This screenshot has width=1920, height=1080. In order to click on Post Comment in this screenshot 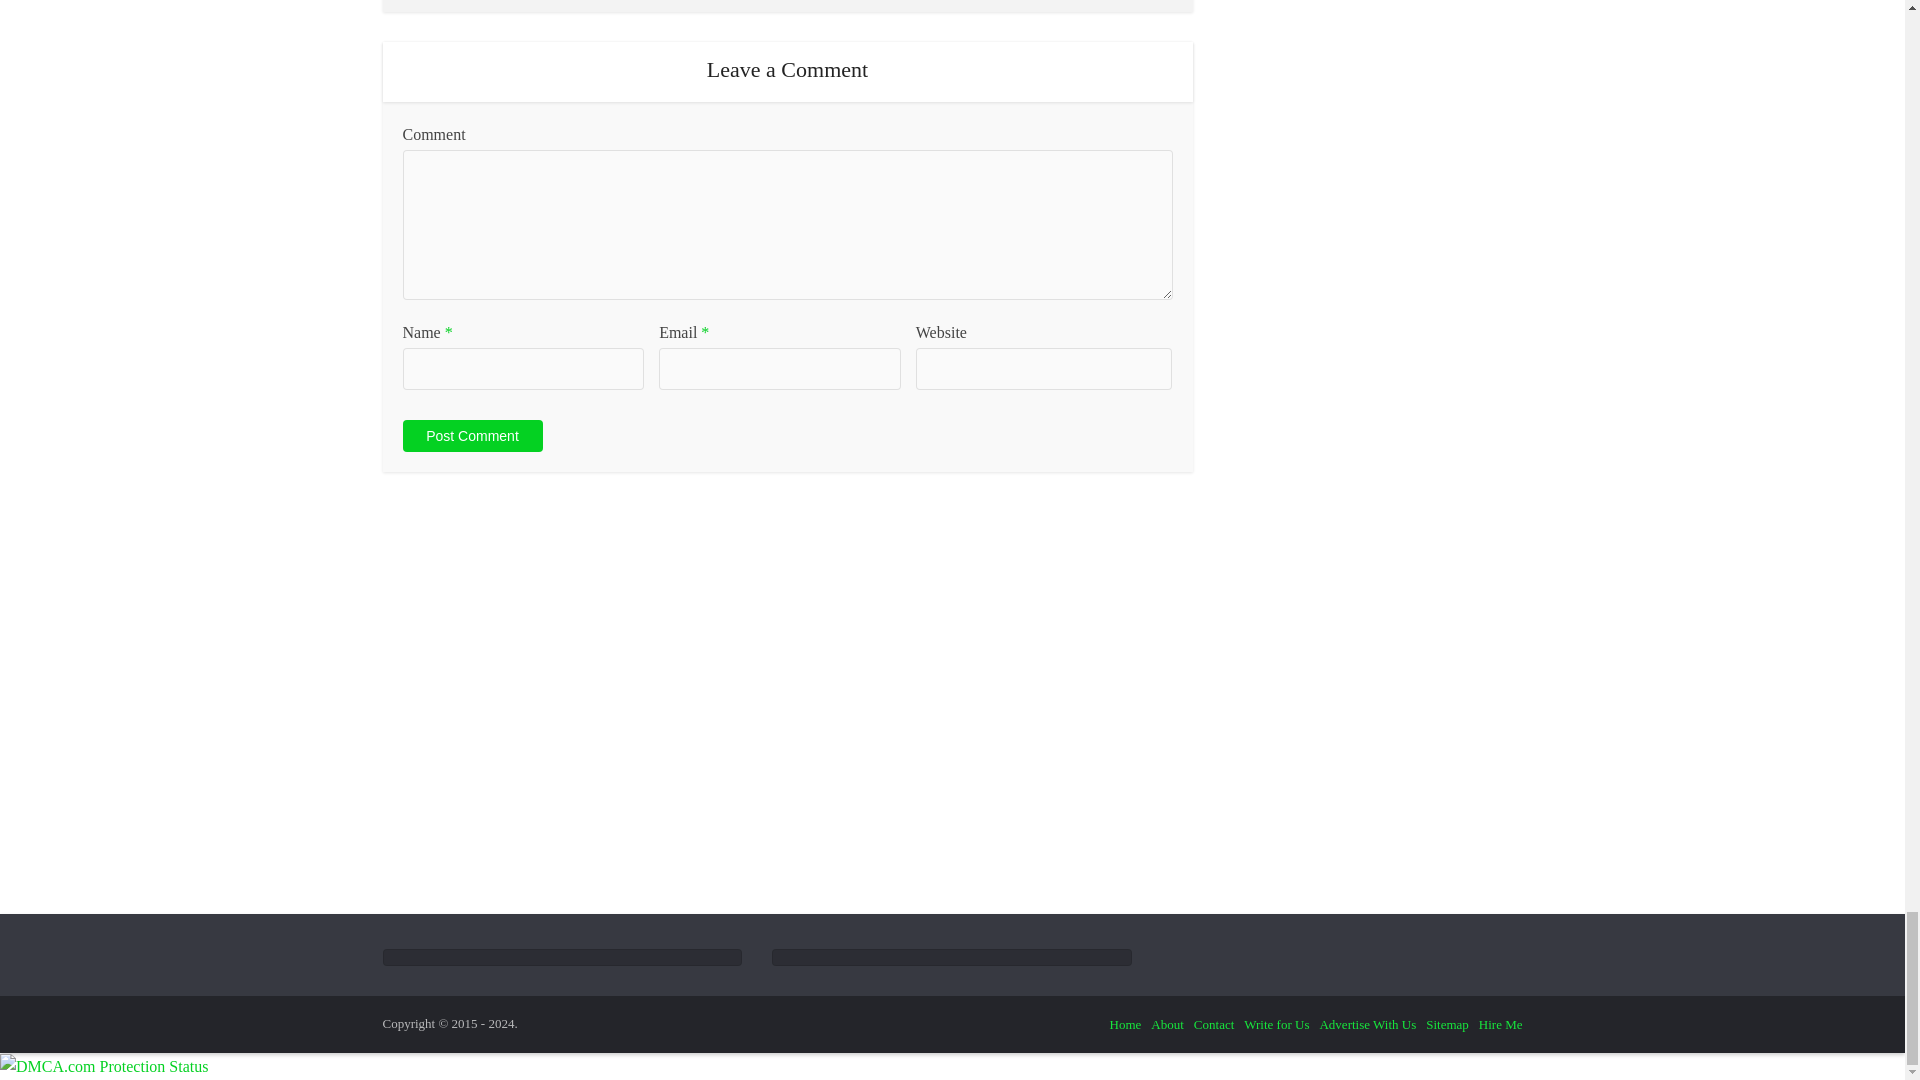, I will do `click(471, 436)`.